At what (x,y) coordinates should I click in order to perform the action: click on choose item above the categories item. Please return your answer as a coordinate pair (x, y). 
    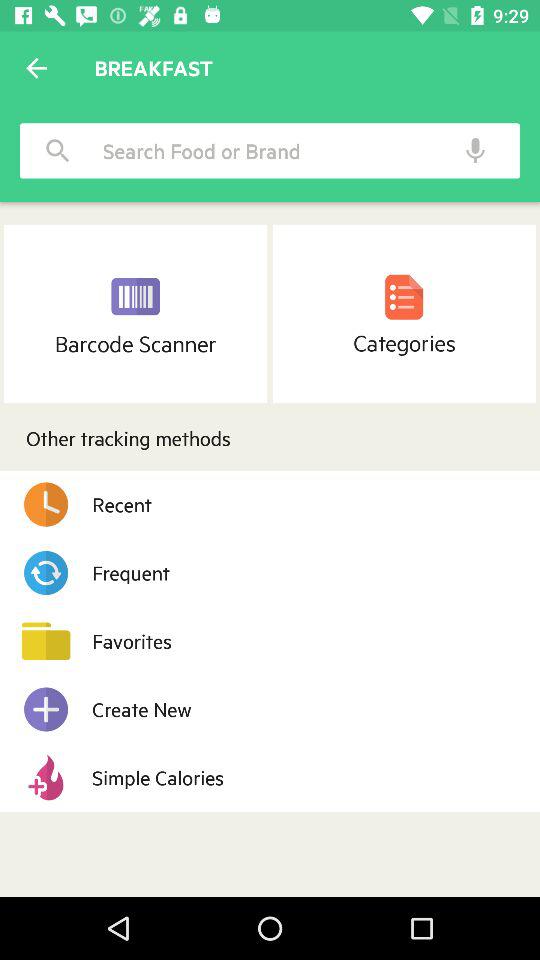
    Looking at the image, I should click on (476, 150).